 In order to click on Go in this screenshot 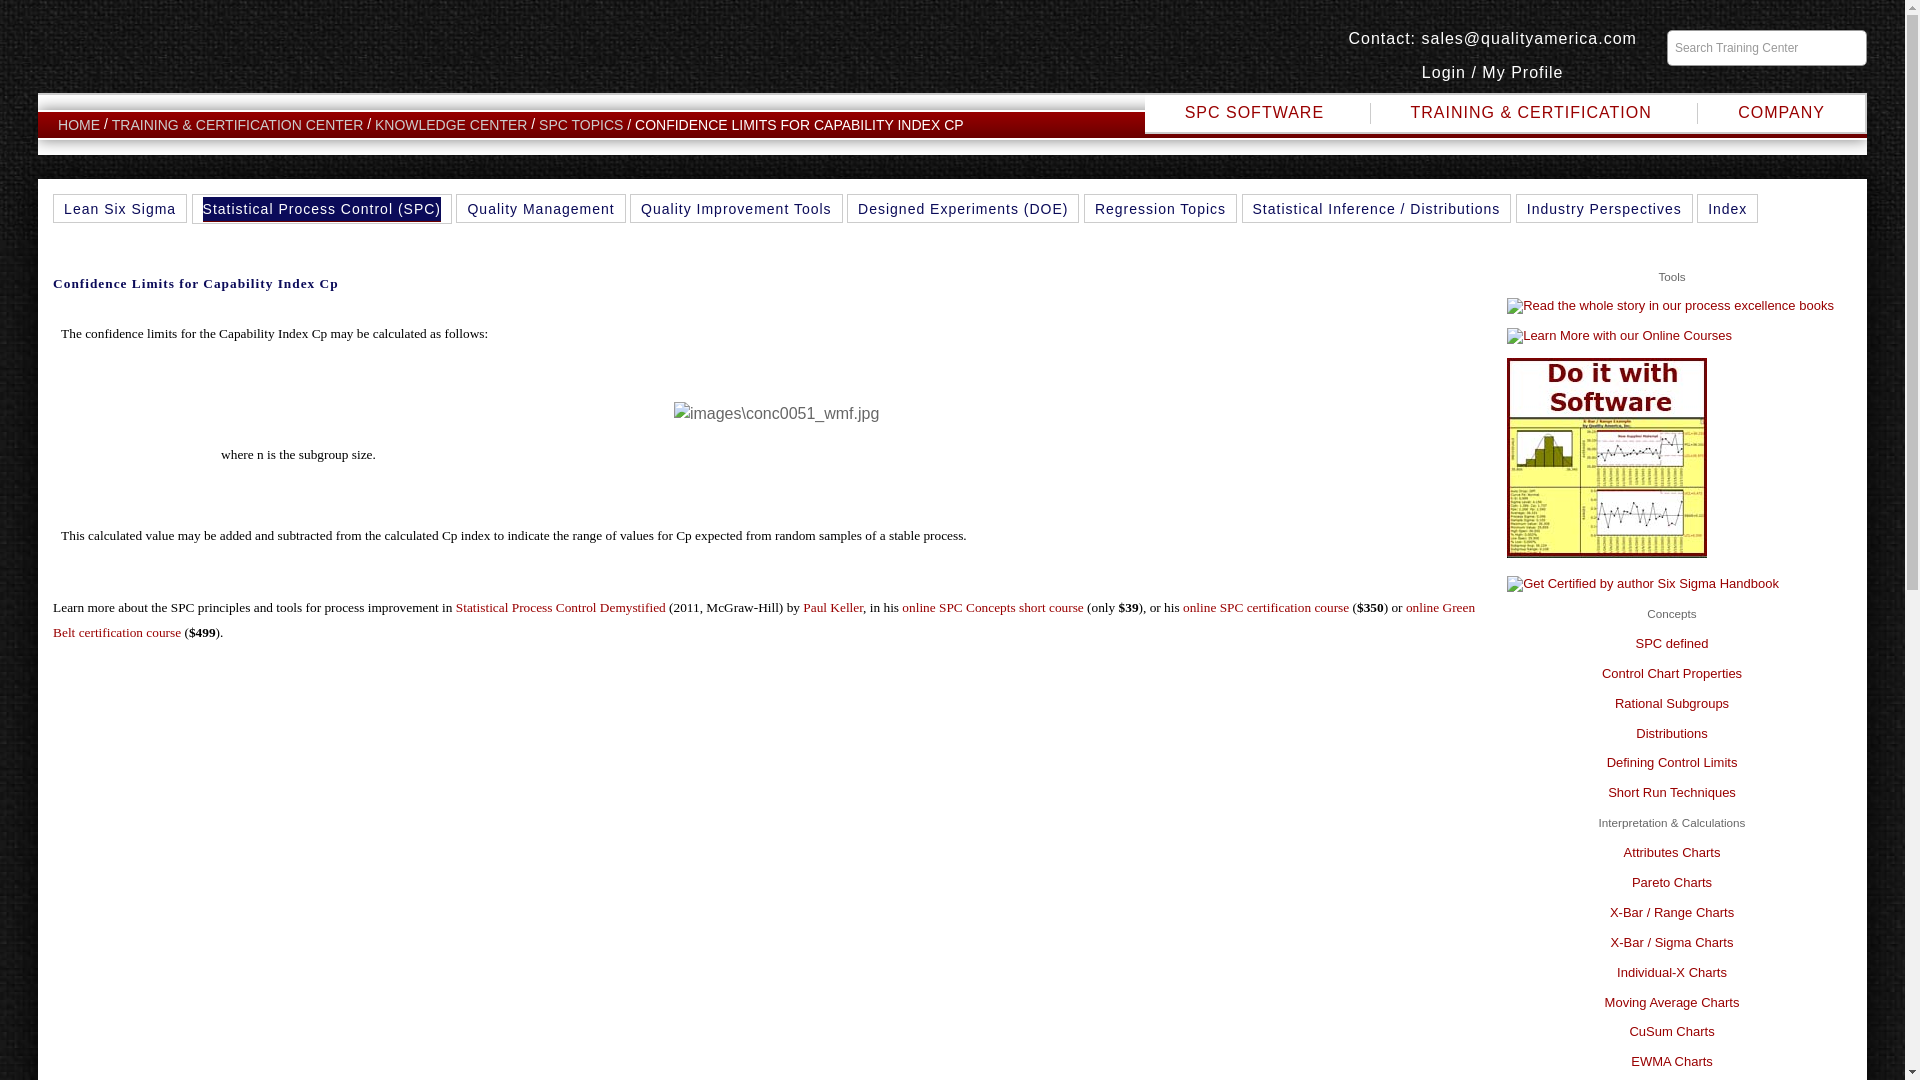, I will do `click(1848, 48)`.